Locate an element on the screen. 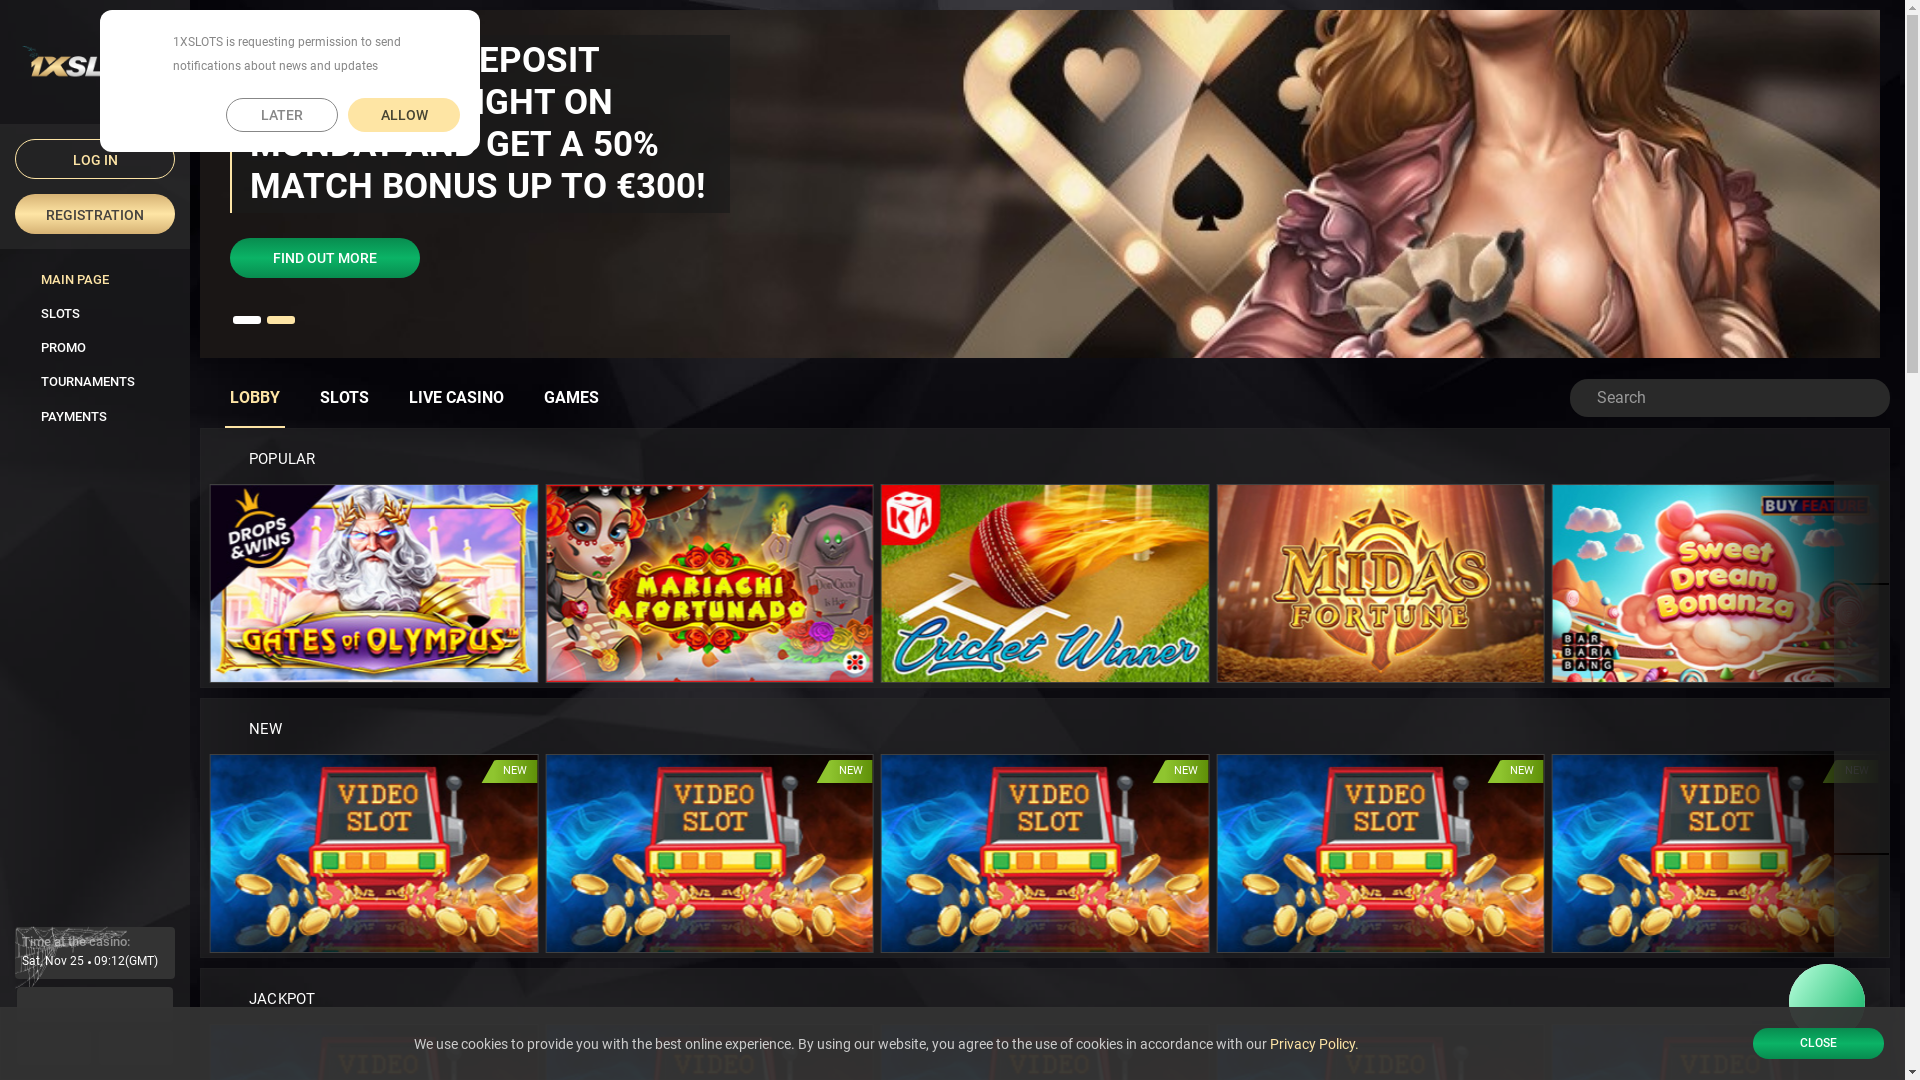  PROMO is located at coordinates (95, 347).